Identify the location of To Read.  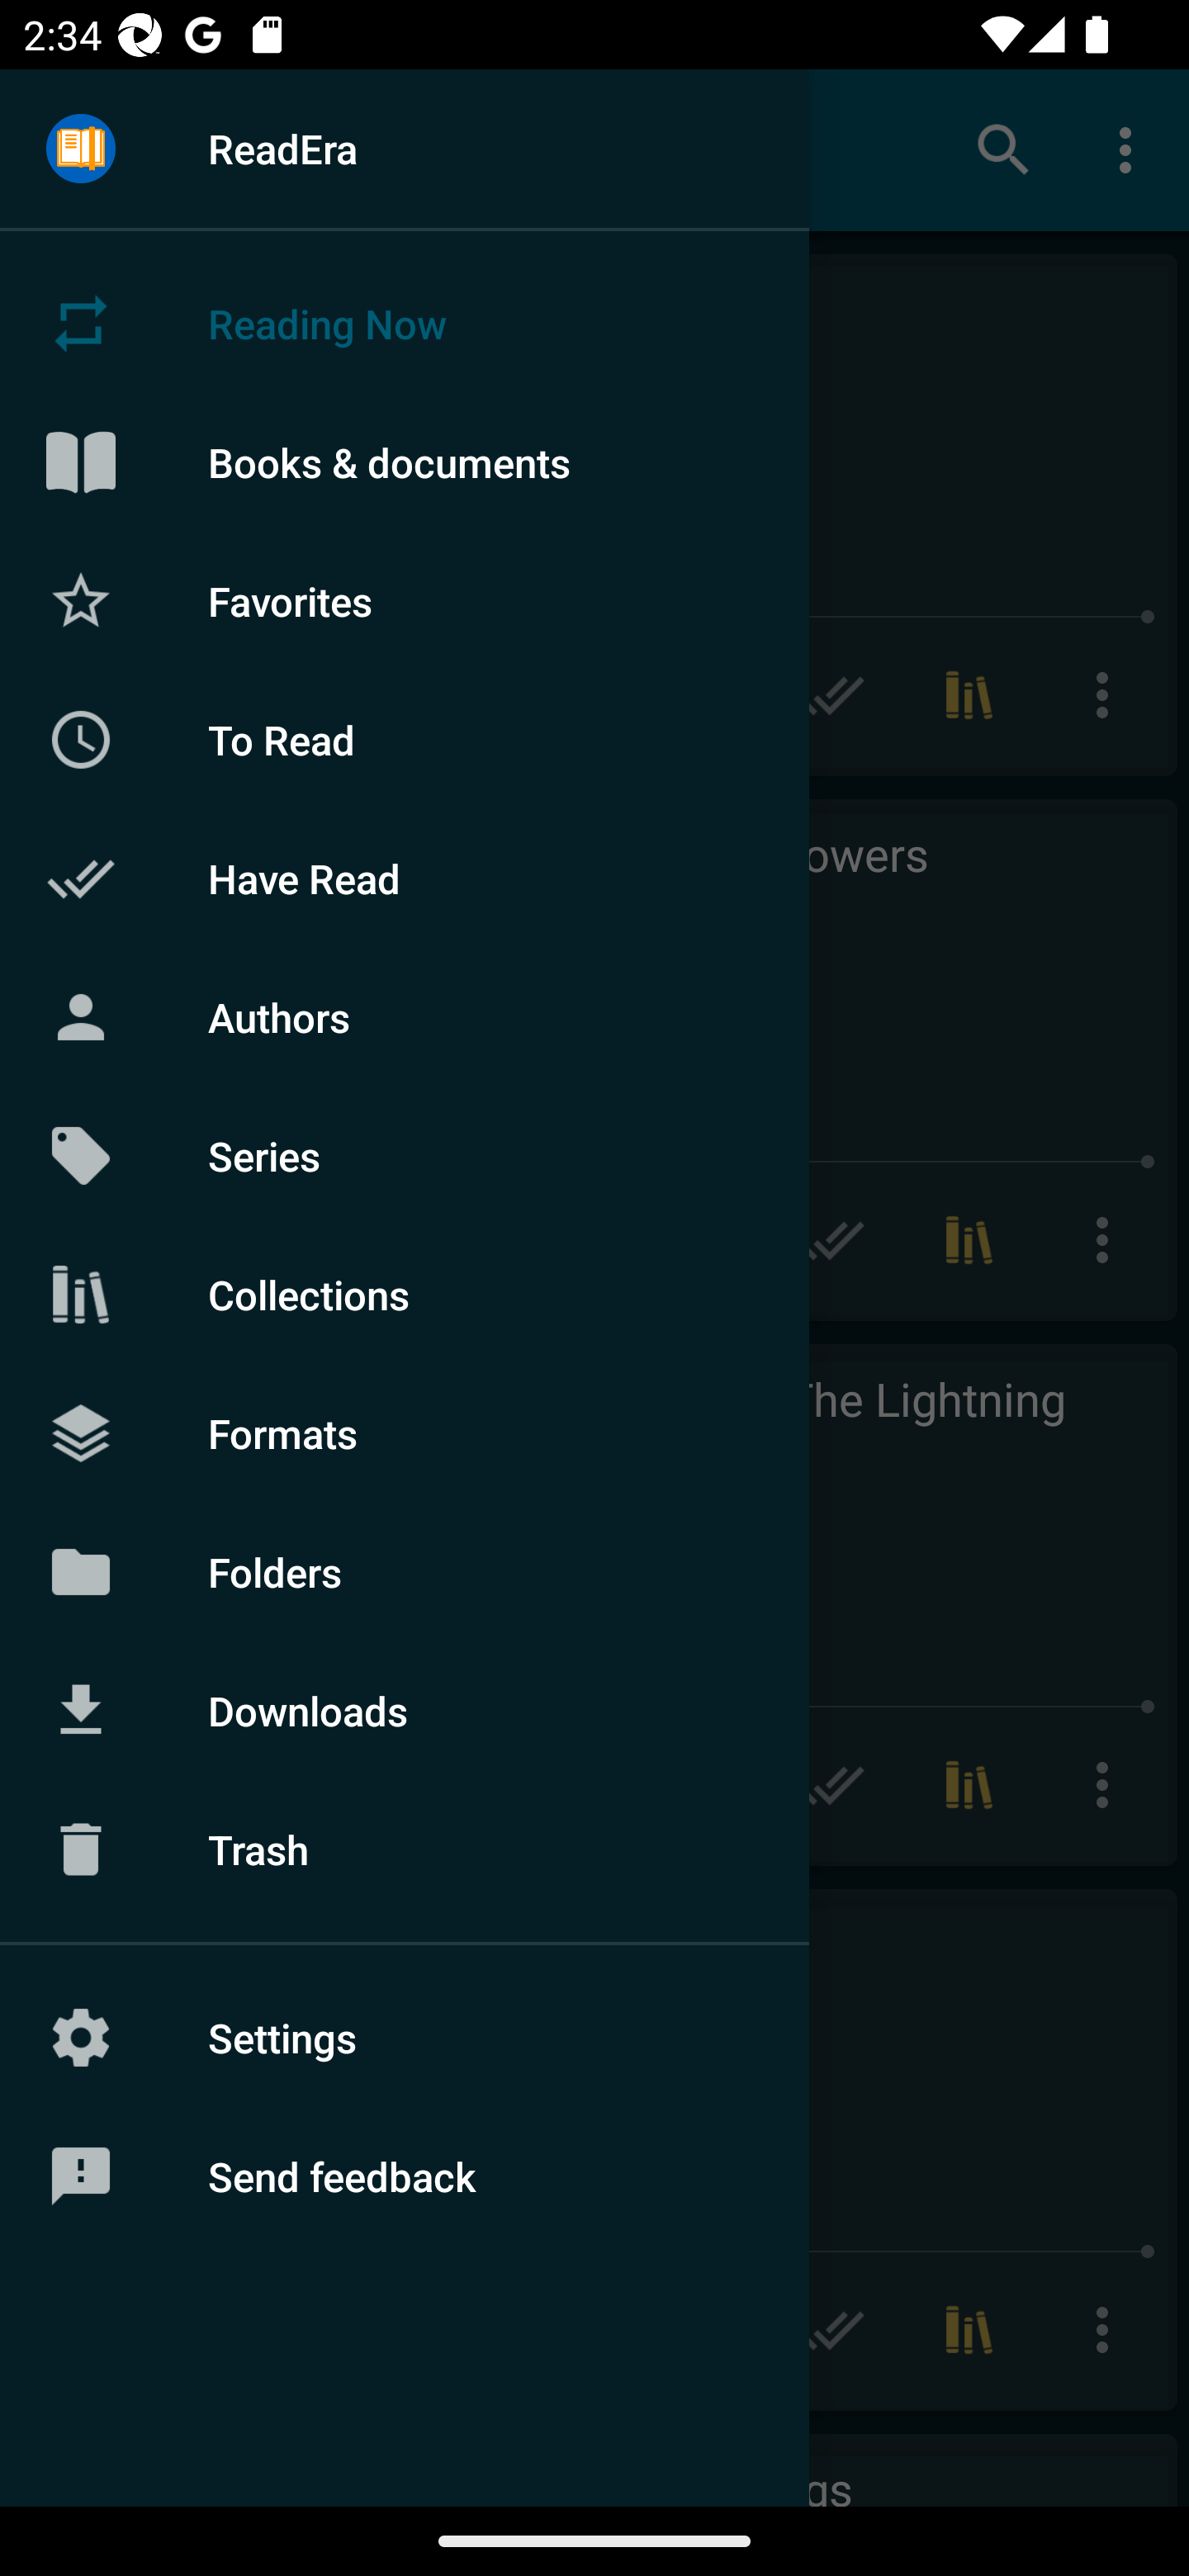
(405, 739).